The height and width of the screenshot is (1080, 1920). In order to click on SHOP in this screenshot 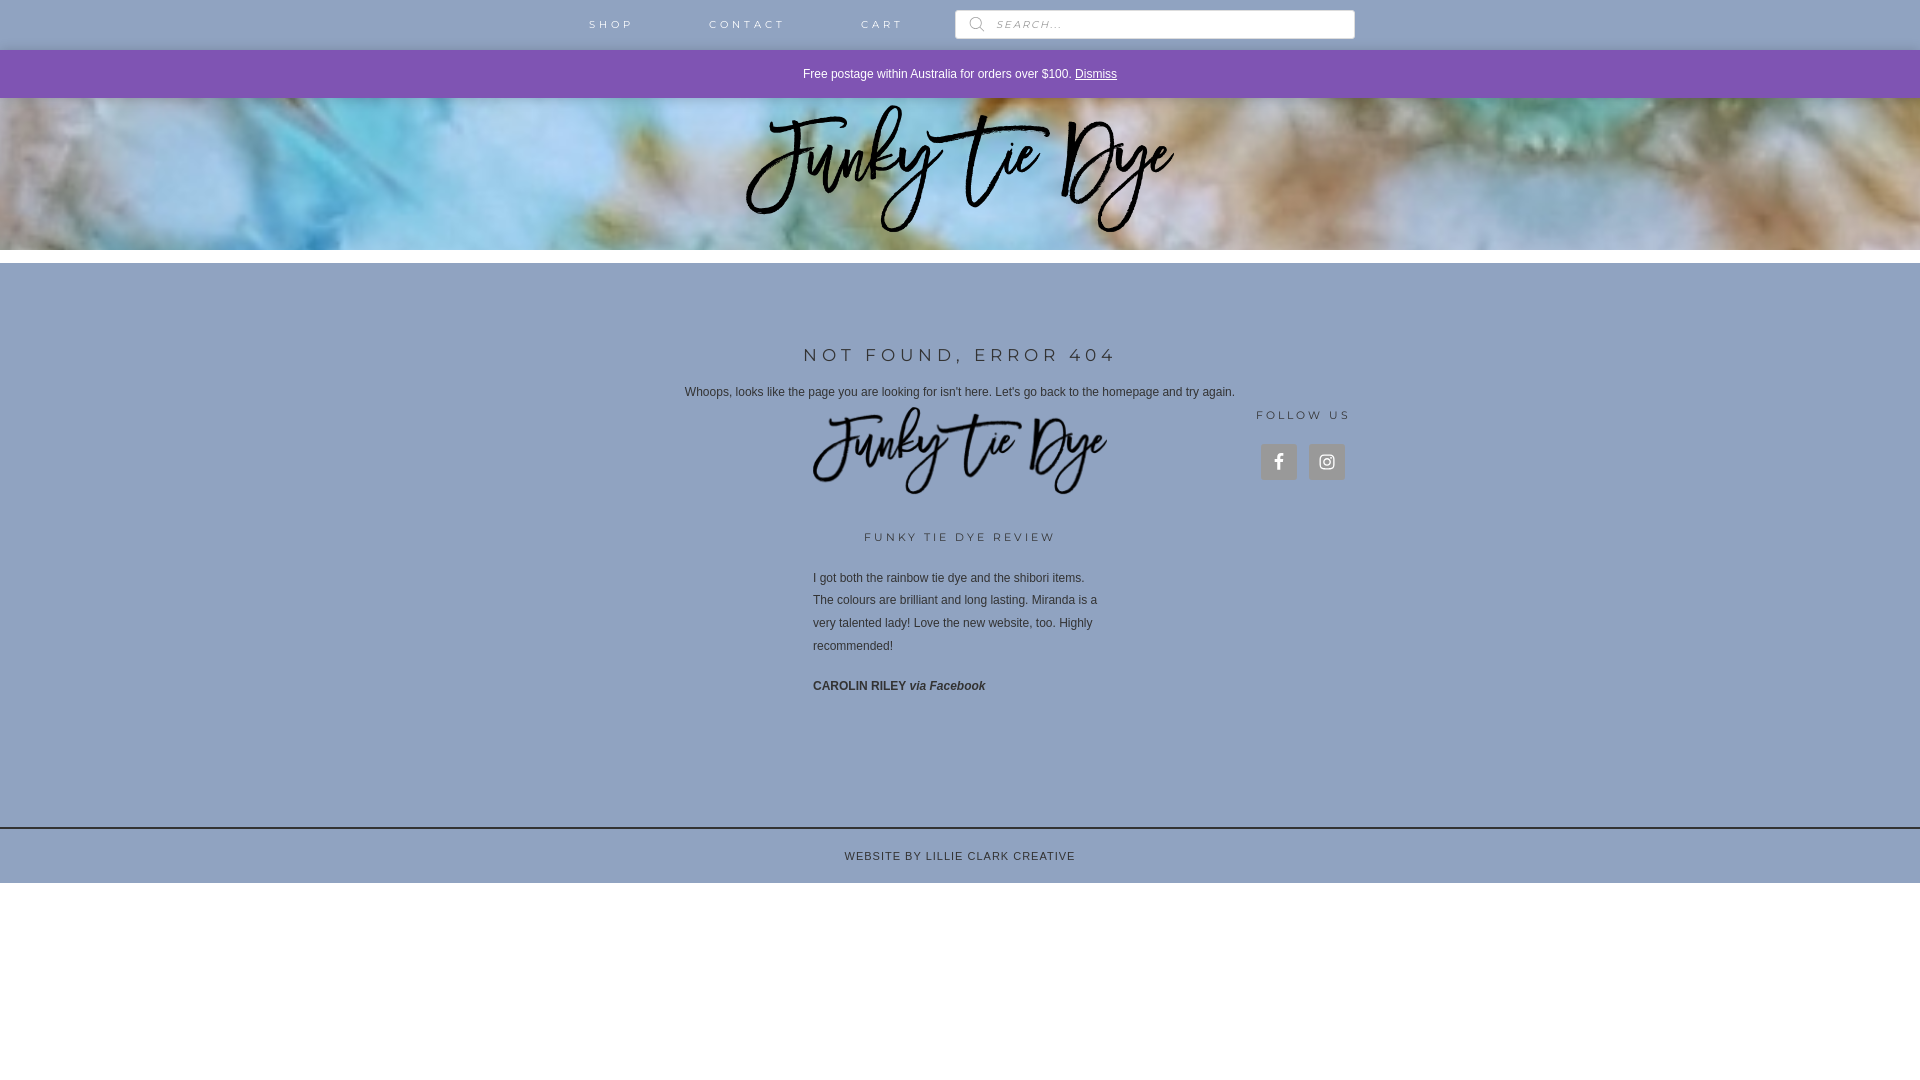, I will do `click(612, 25)`.